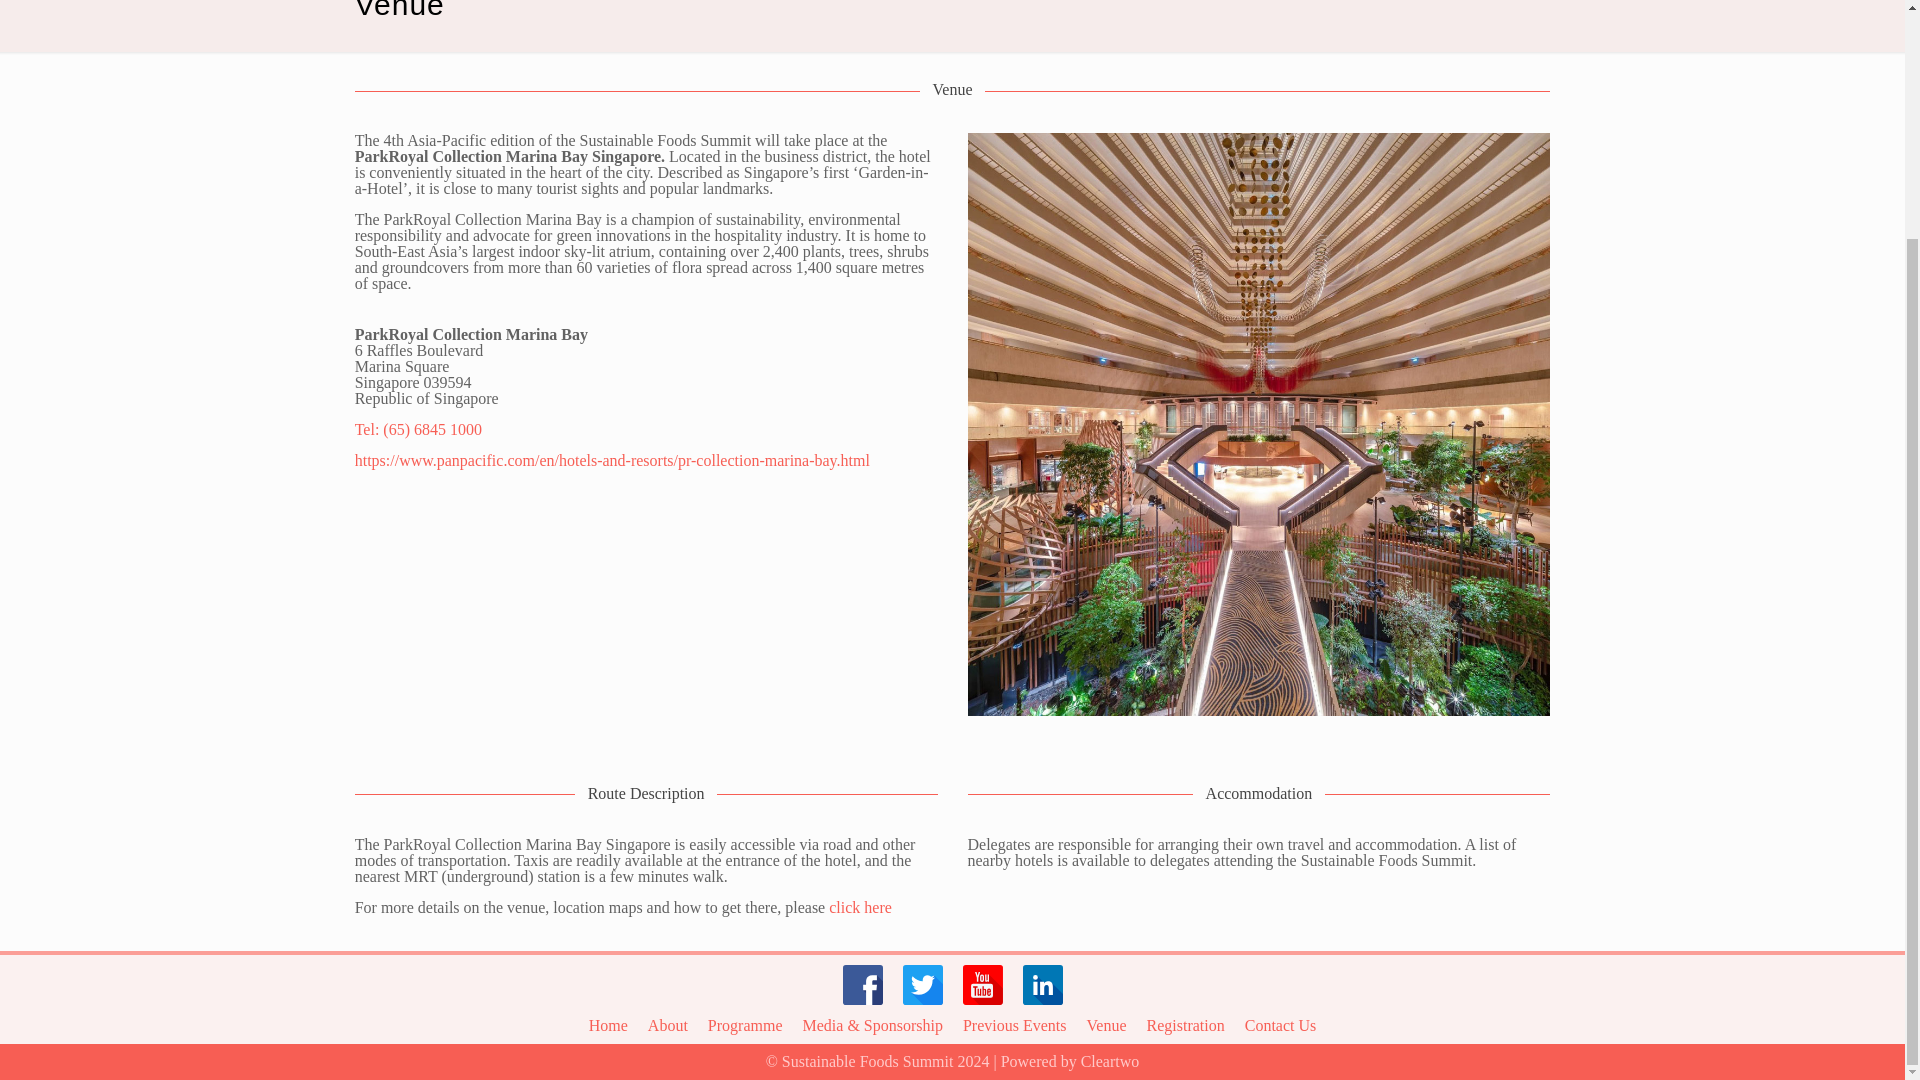  What do you see at coordinates (982, 986) in the screenshot?
I see `YouTube` at bounding box center [982, 986].